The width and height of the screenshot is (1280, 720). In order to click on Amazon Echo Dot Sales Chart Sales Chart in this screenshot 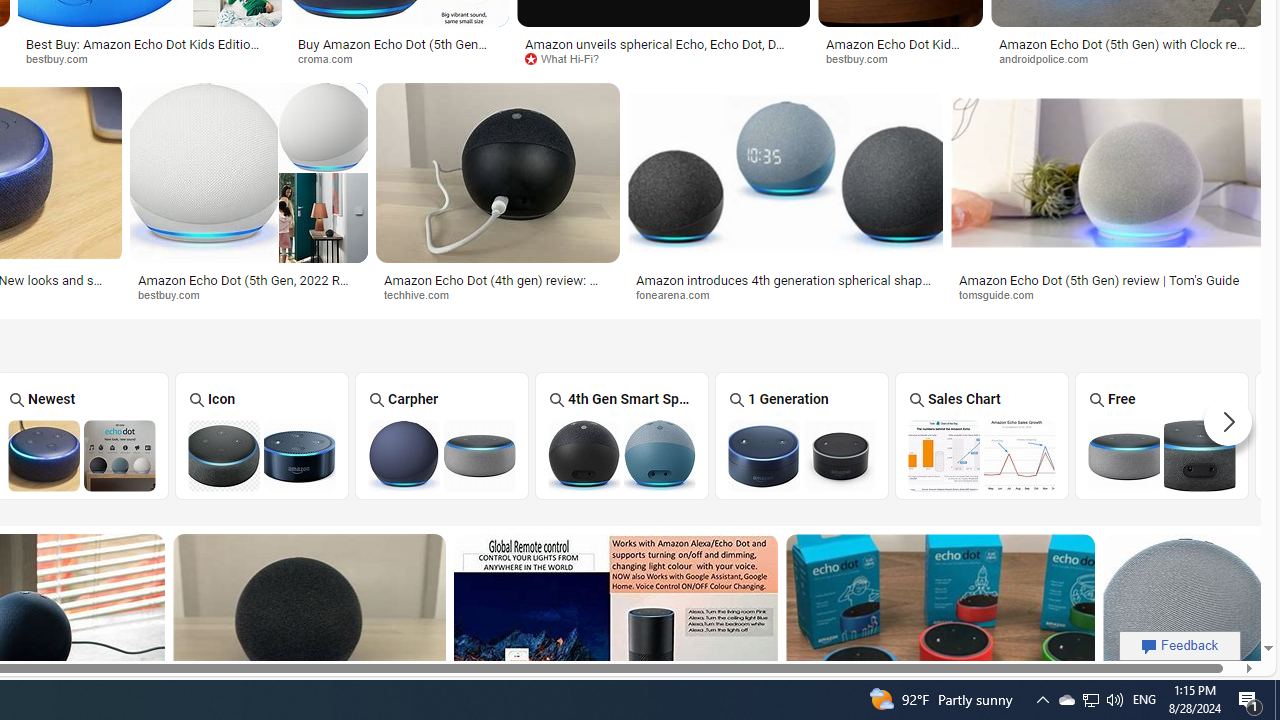, I will do `click(982, 435)`.